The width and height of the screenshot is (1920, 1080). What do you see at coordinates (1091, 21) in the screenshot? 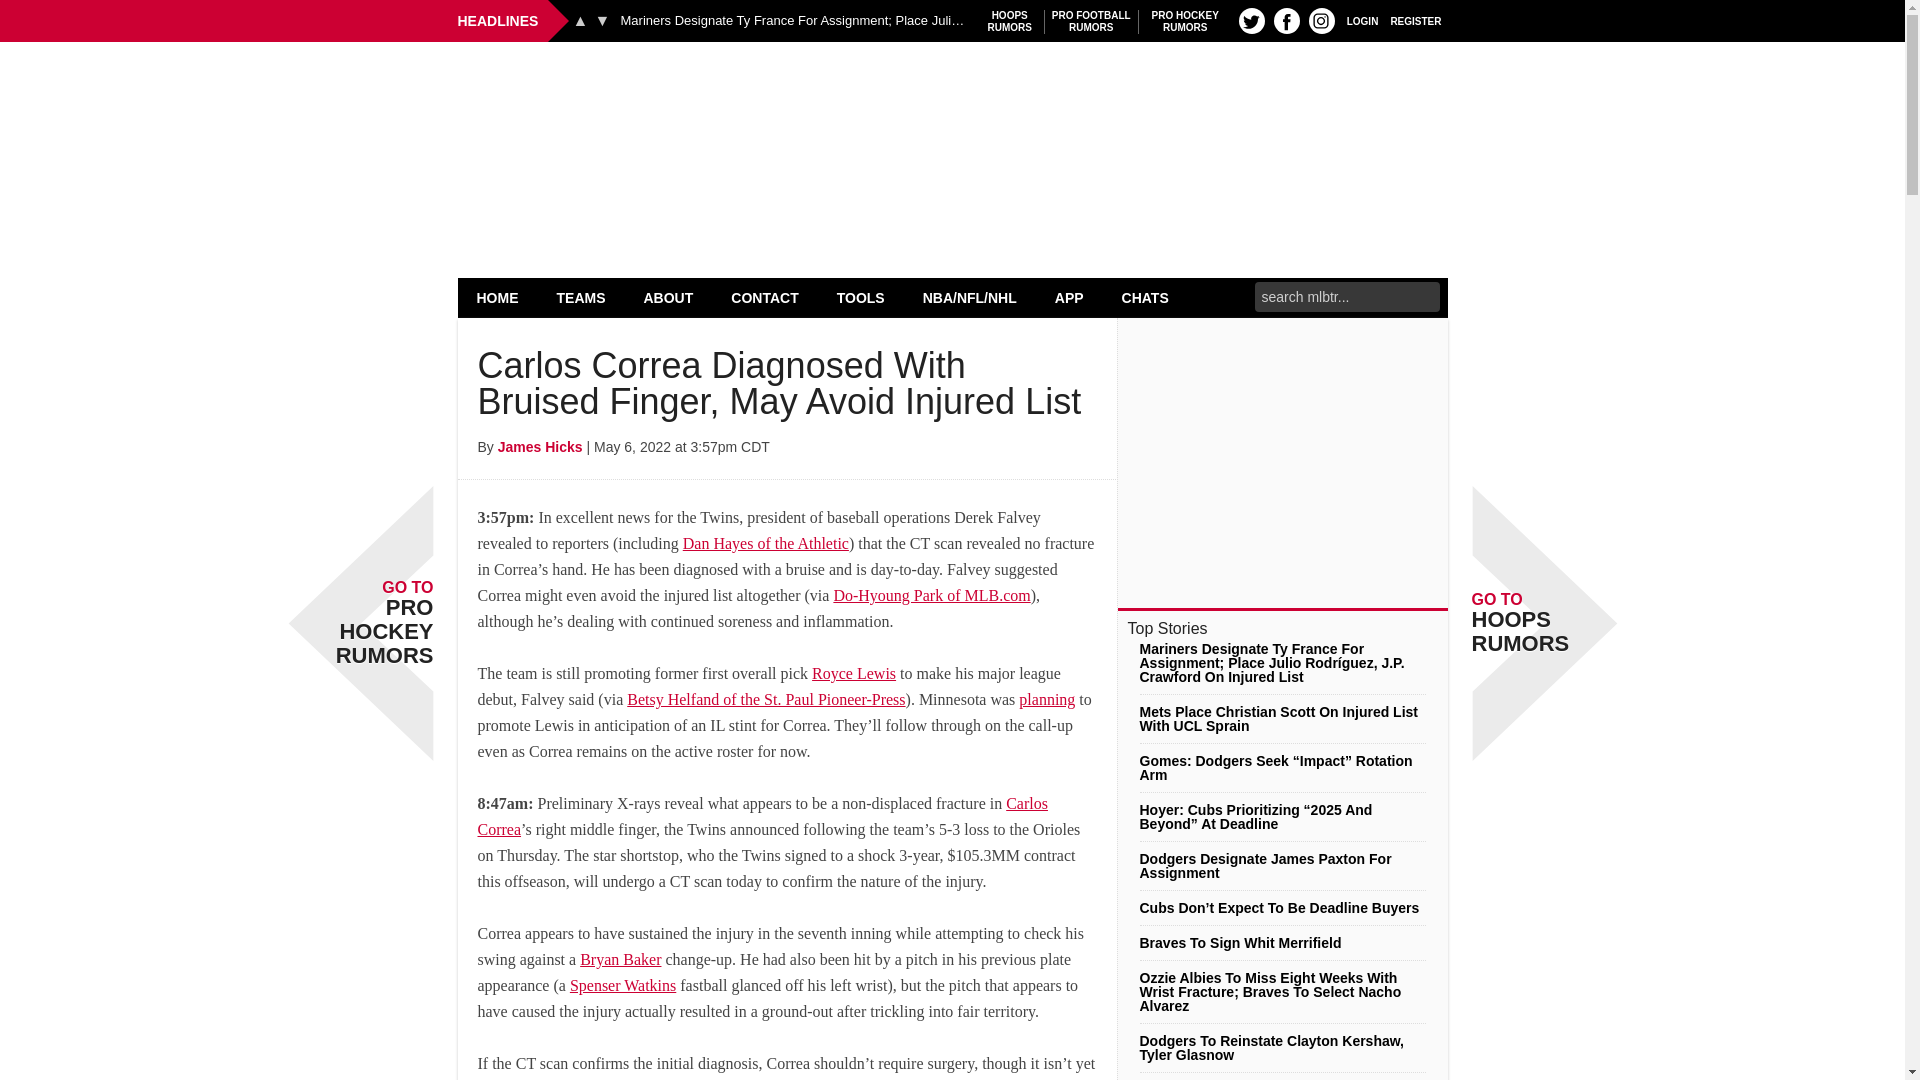
I see `Next` at bounding box center [1091, 21].